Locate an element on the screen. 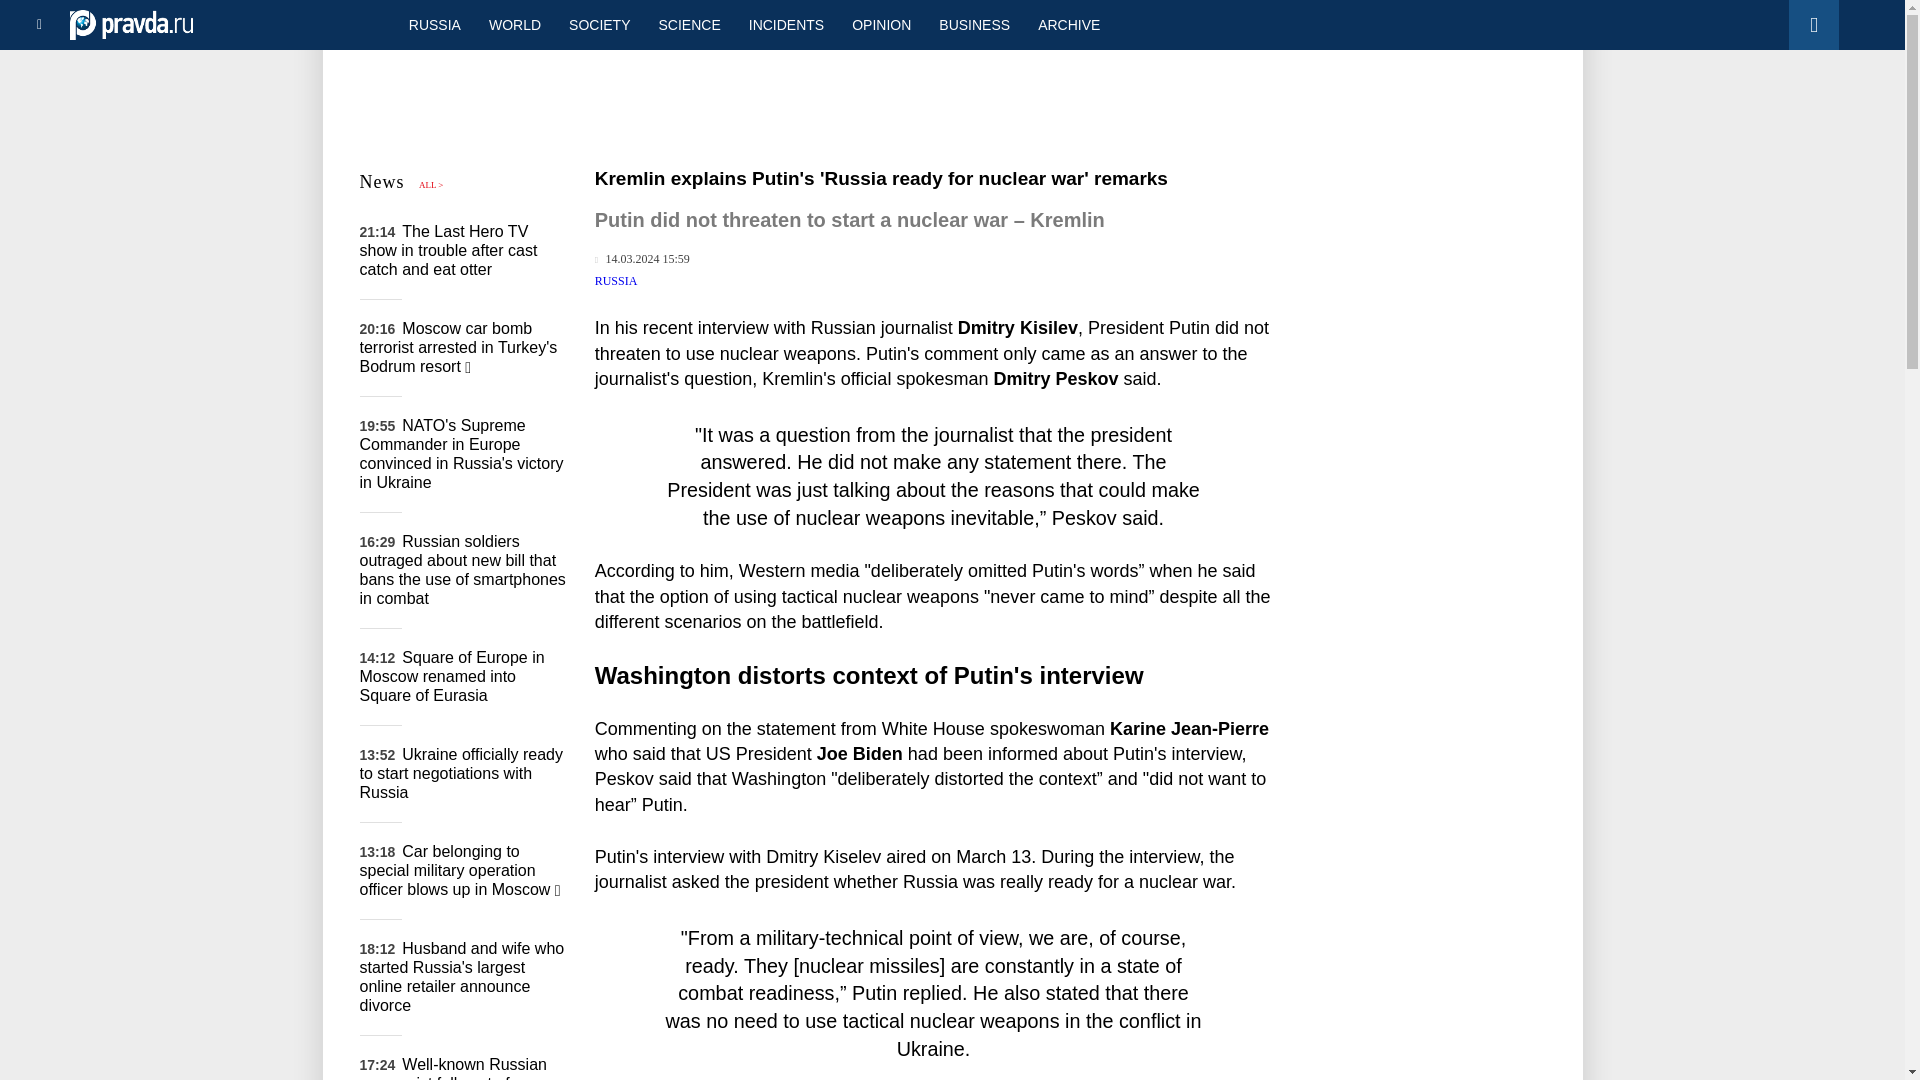 This screenshot has height=1080, width=1920. RUSSIA is located at coordinates (616, 281).